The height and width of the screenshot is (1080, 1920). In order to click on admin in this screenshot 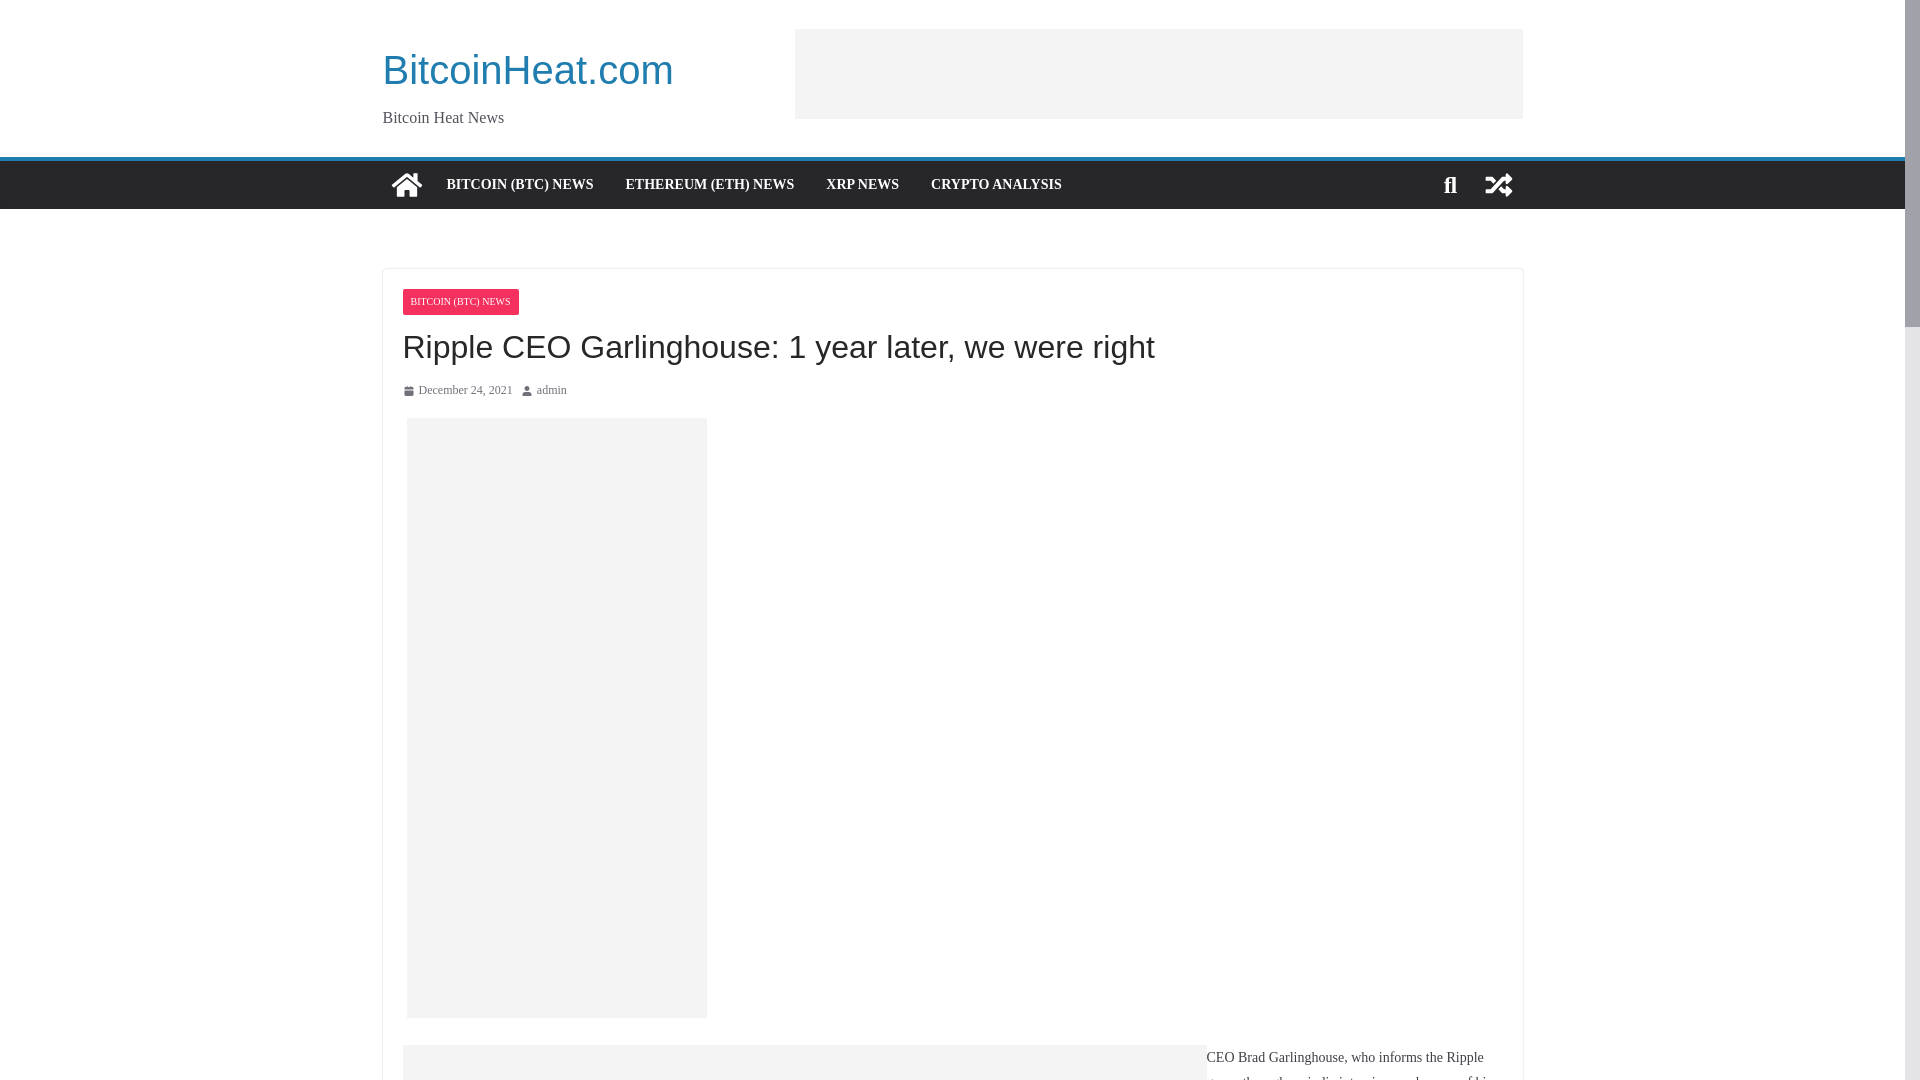, I will do `click(552, 390)`.